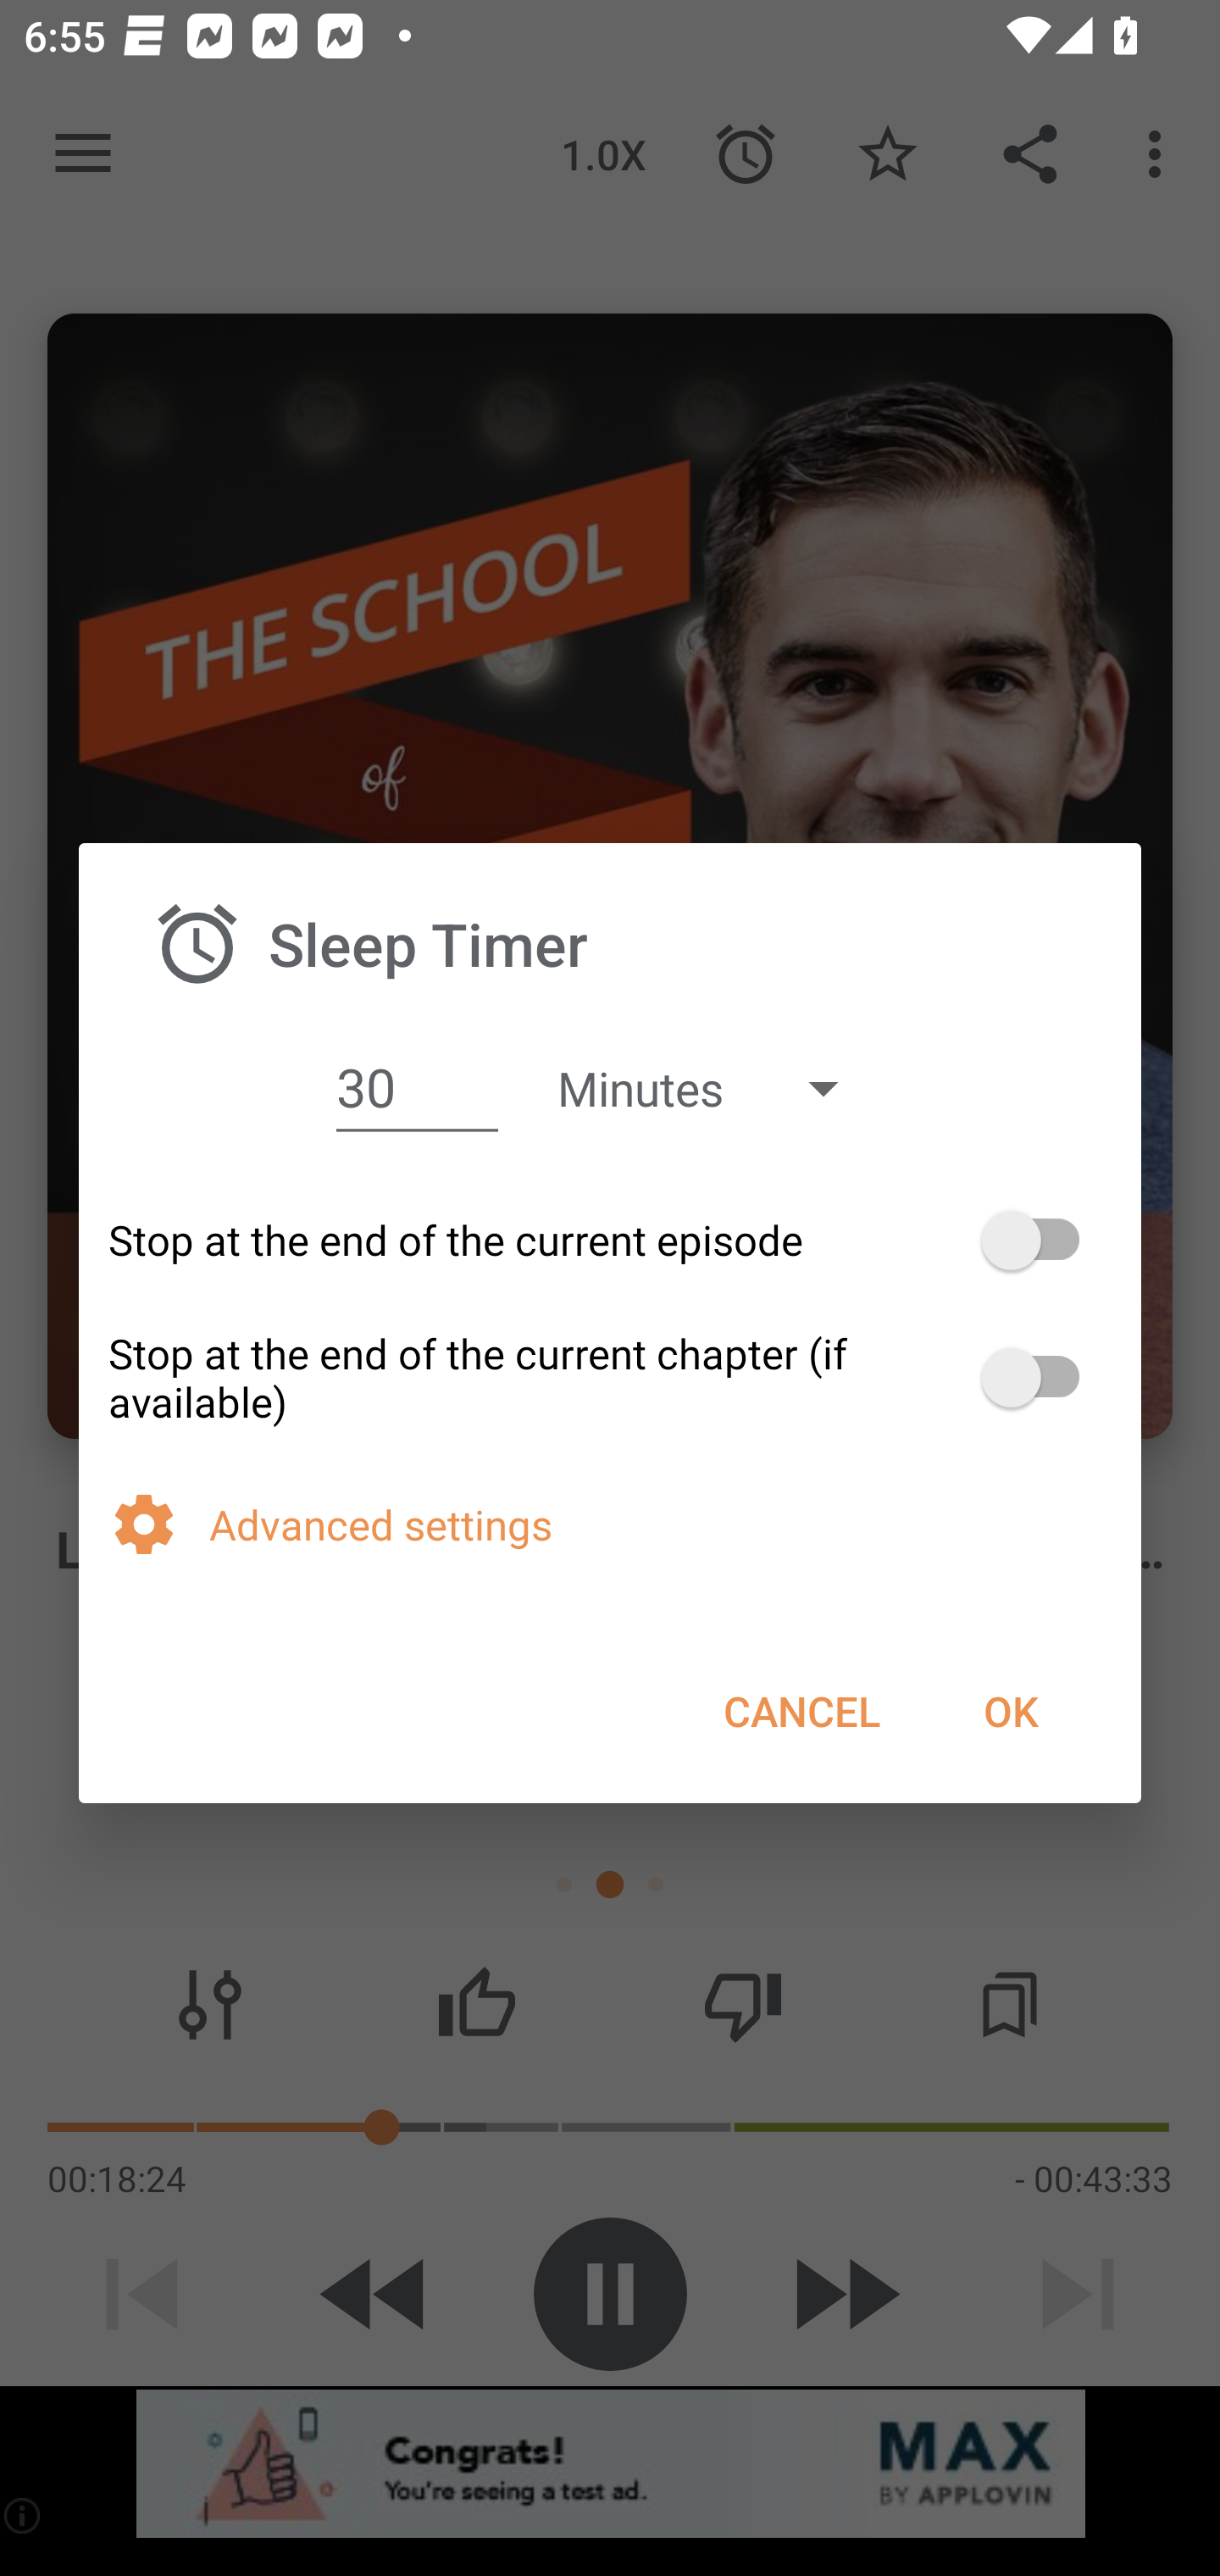 This screenshot has width=1220, height=2576. I want to click on CANCEL, so click(801, 1710).